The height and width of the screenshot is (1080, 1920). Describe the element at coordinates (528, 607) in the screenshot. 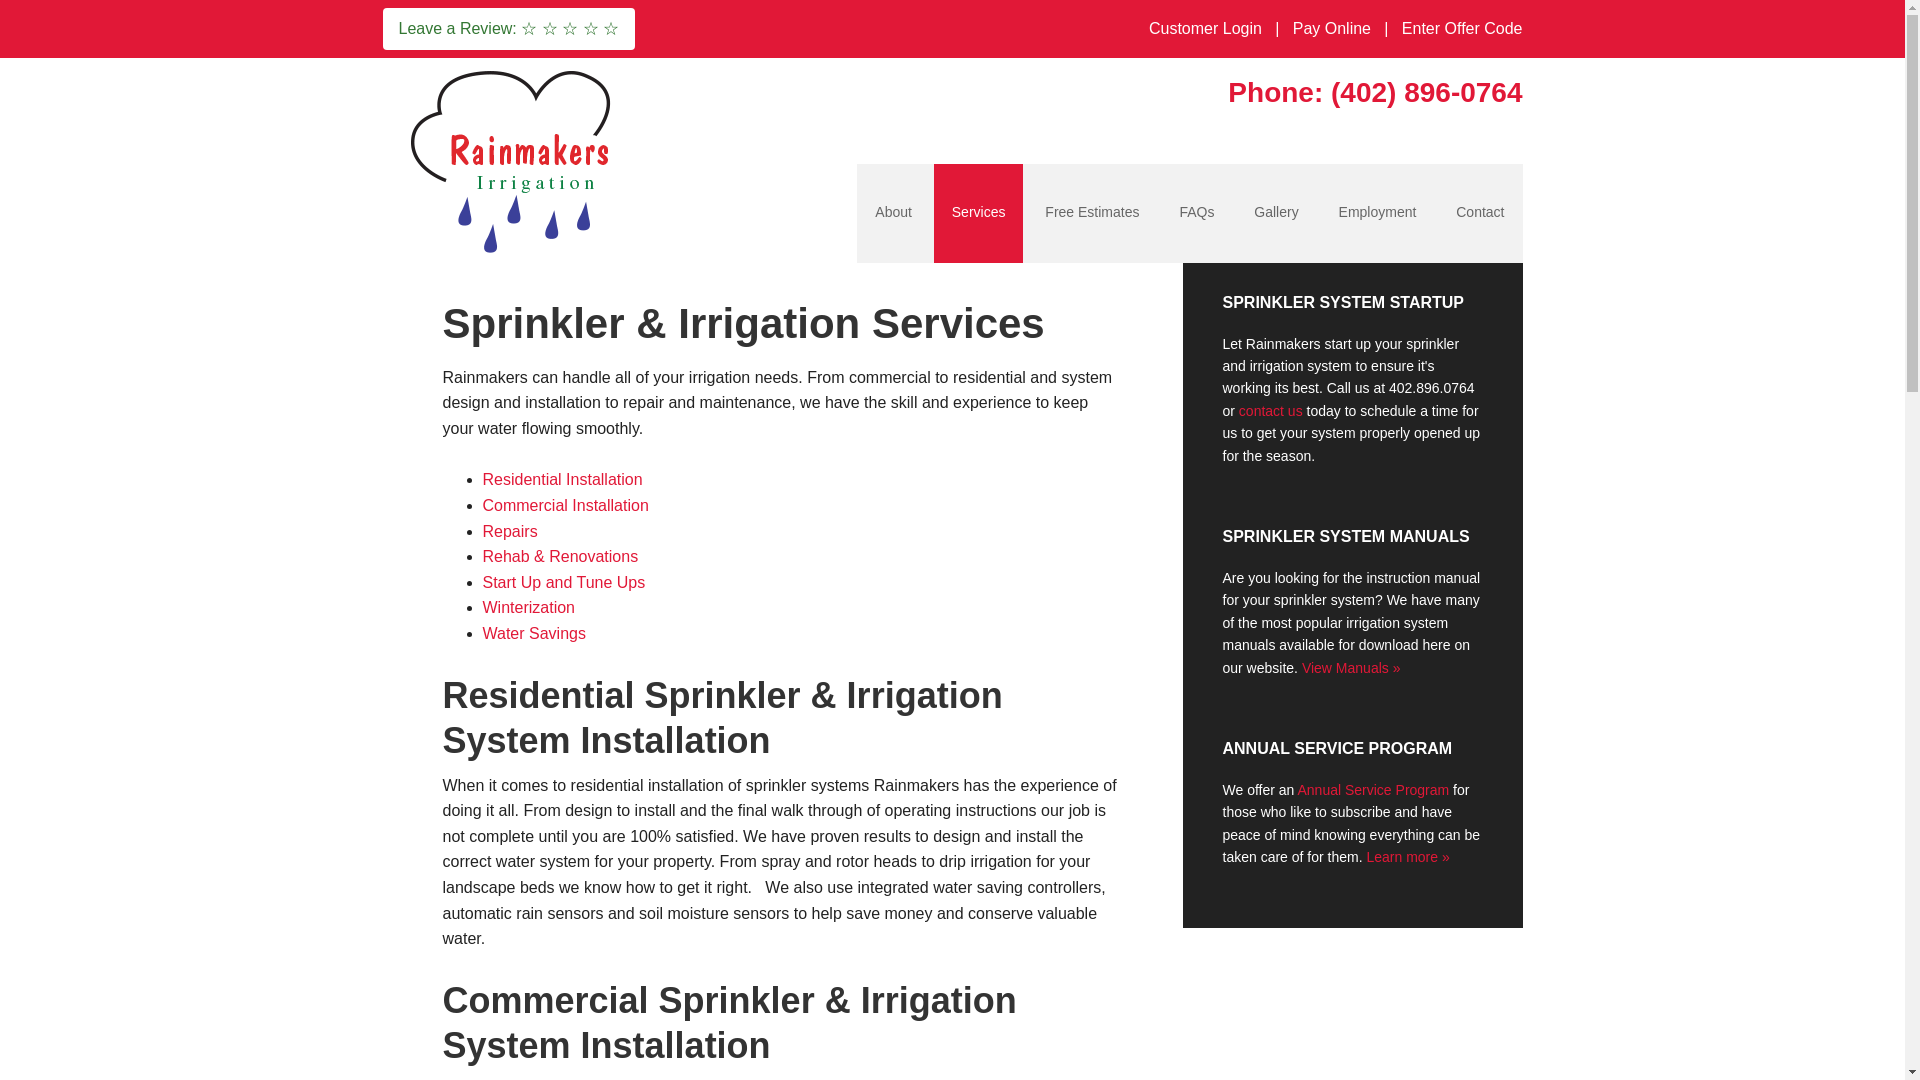

I see `Winterization` at that location.